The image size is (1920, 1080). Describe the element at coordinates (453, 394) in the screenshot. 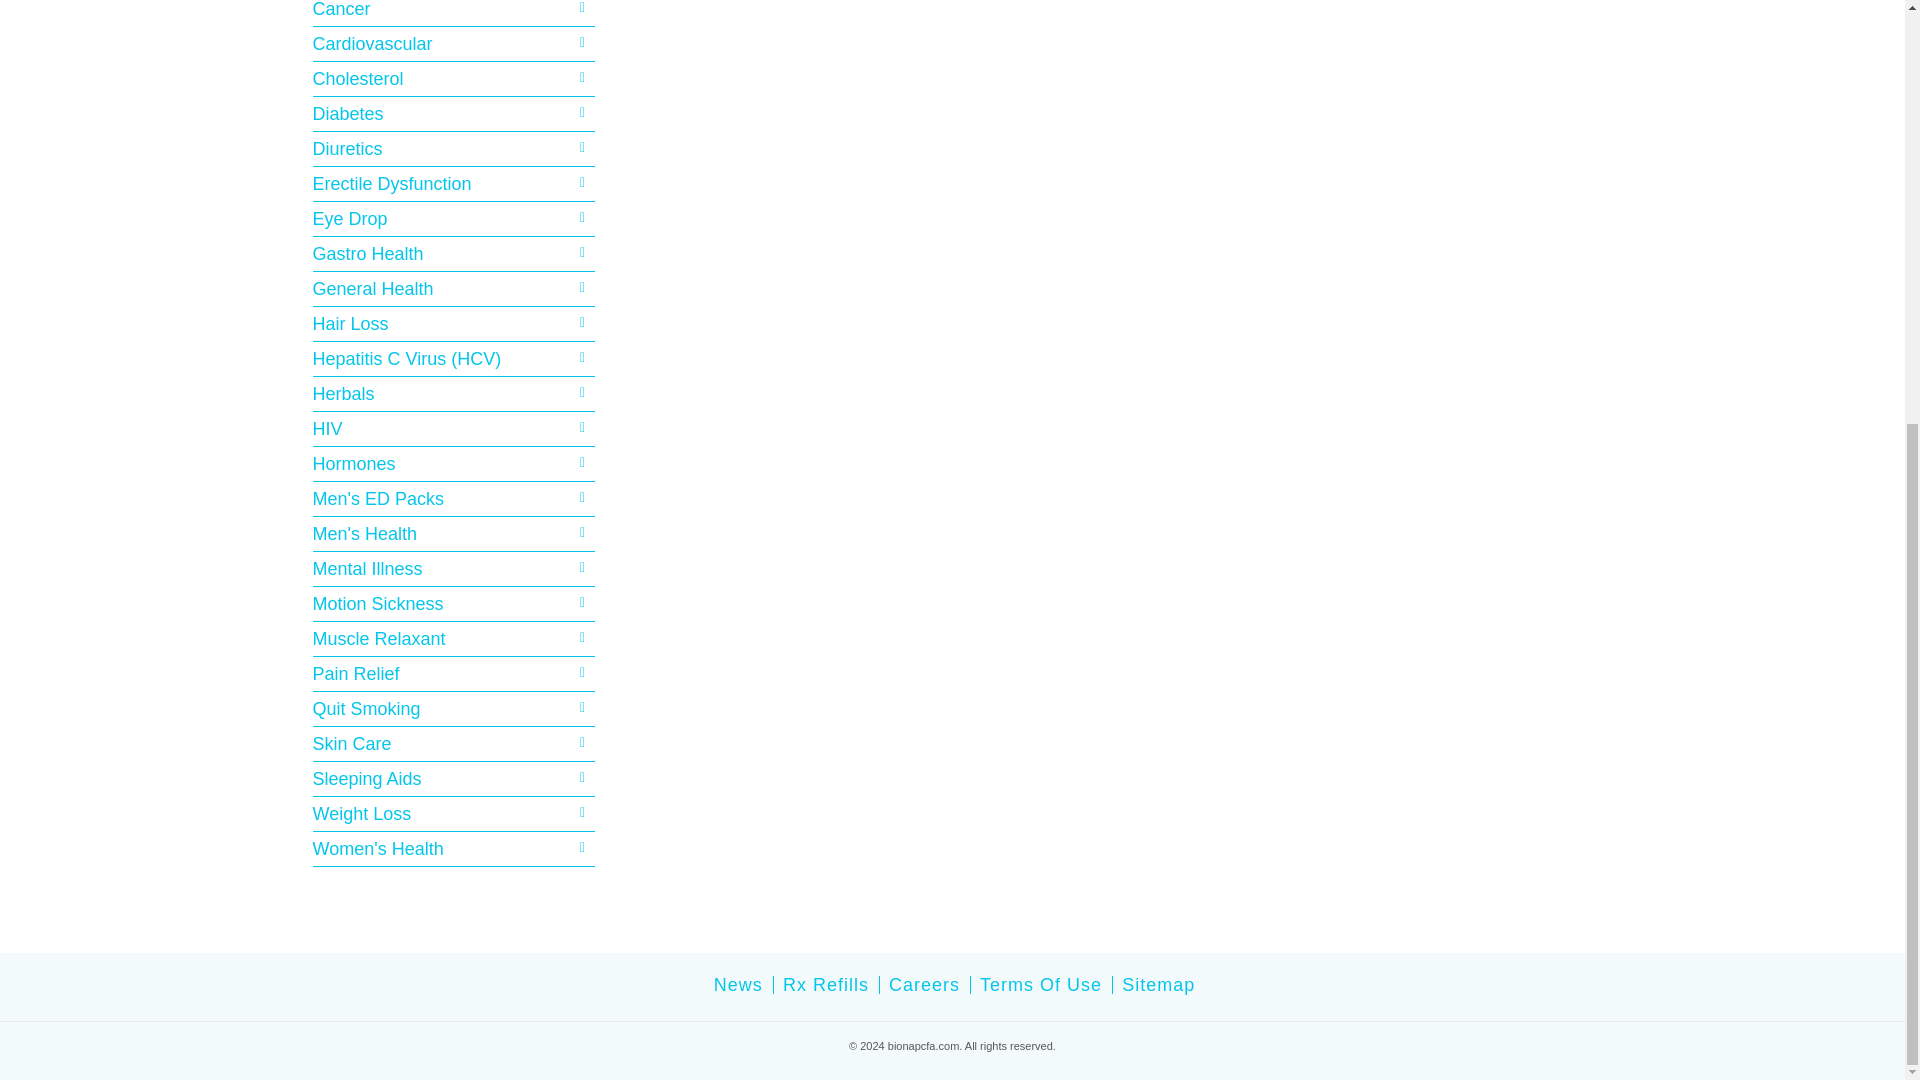

I see `Herbals` at that location.